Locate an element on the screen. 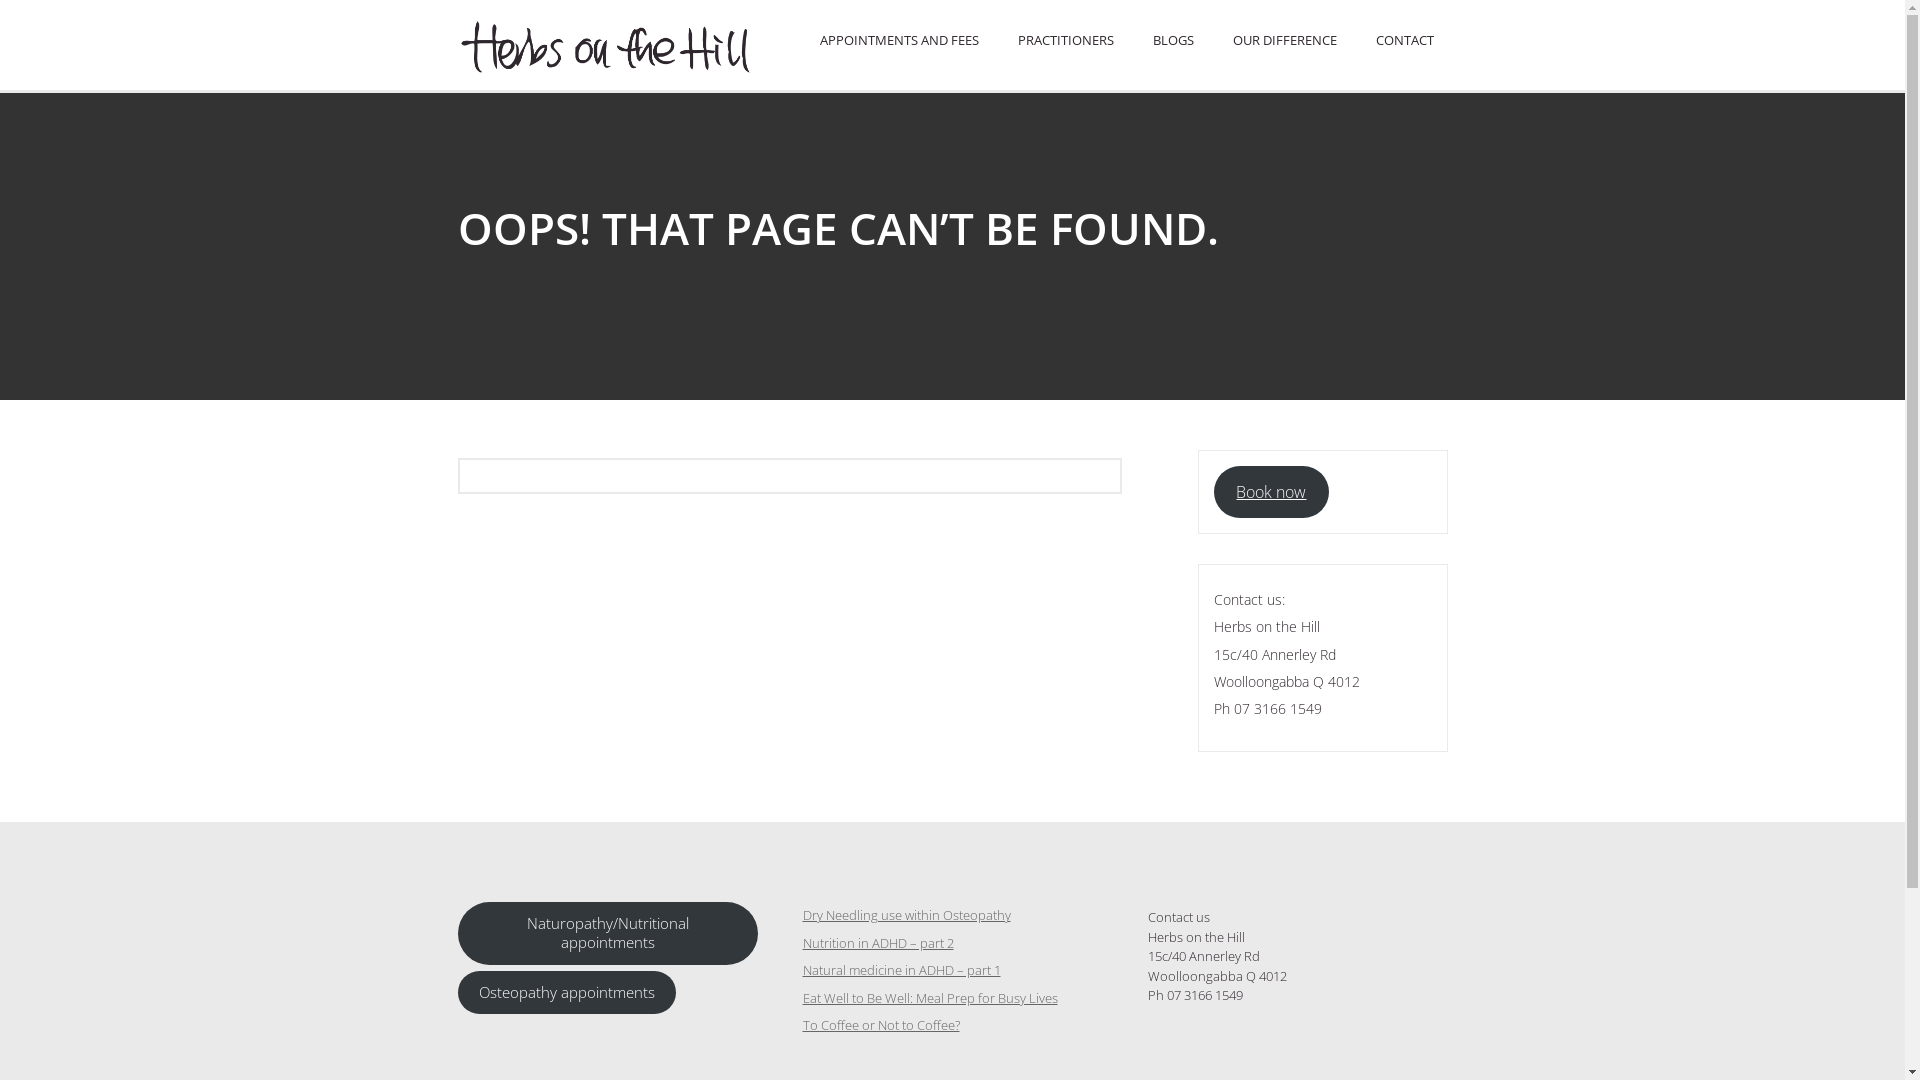 The width and height of the screenshot is (1920, 1080). To Coffee or Not to Coffee? is located at coordinates (880, 1025).